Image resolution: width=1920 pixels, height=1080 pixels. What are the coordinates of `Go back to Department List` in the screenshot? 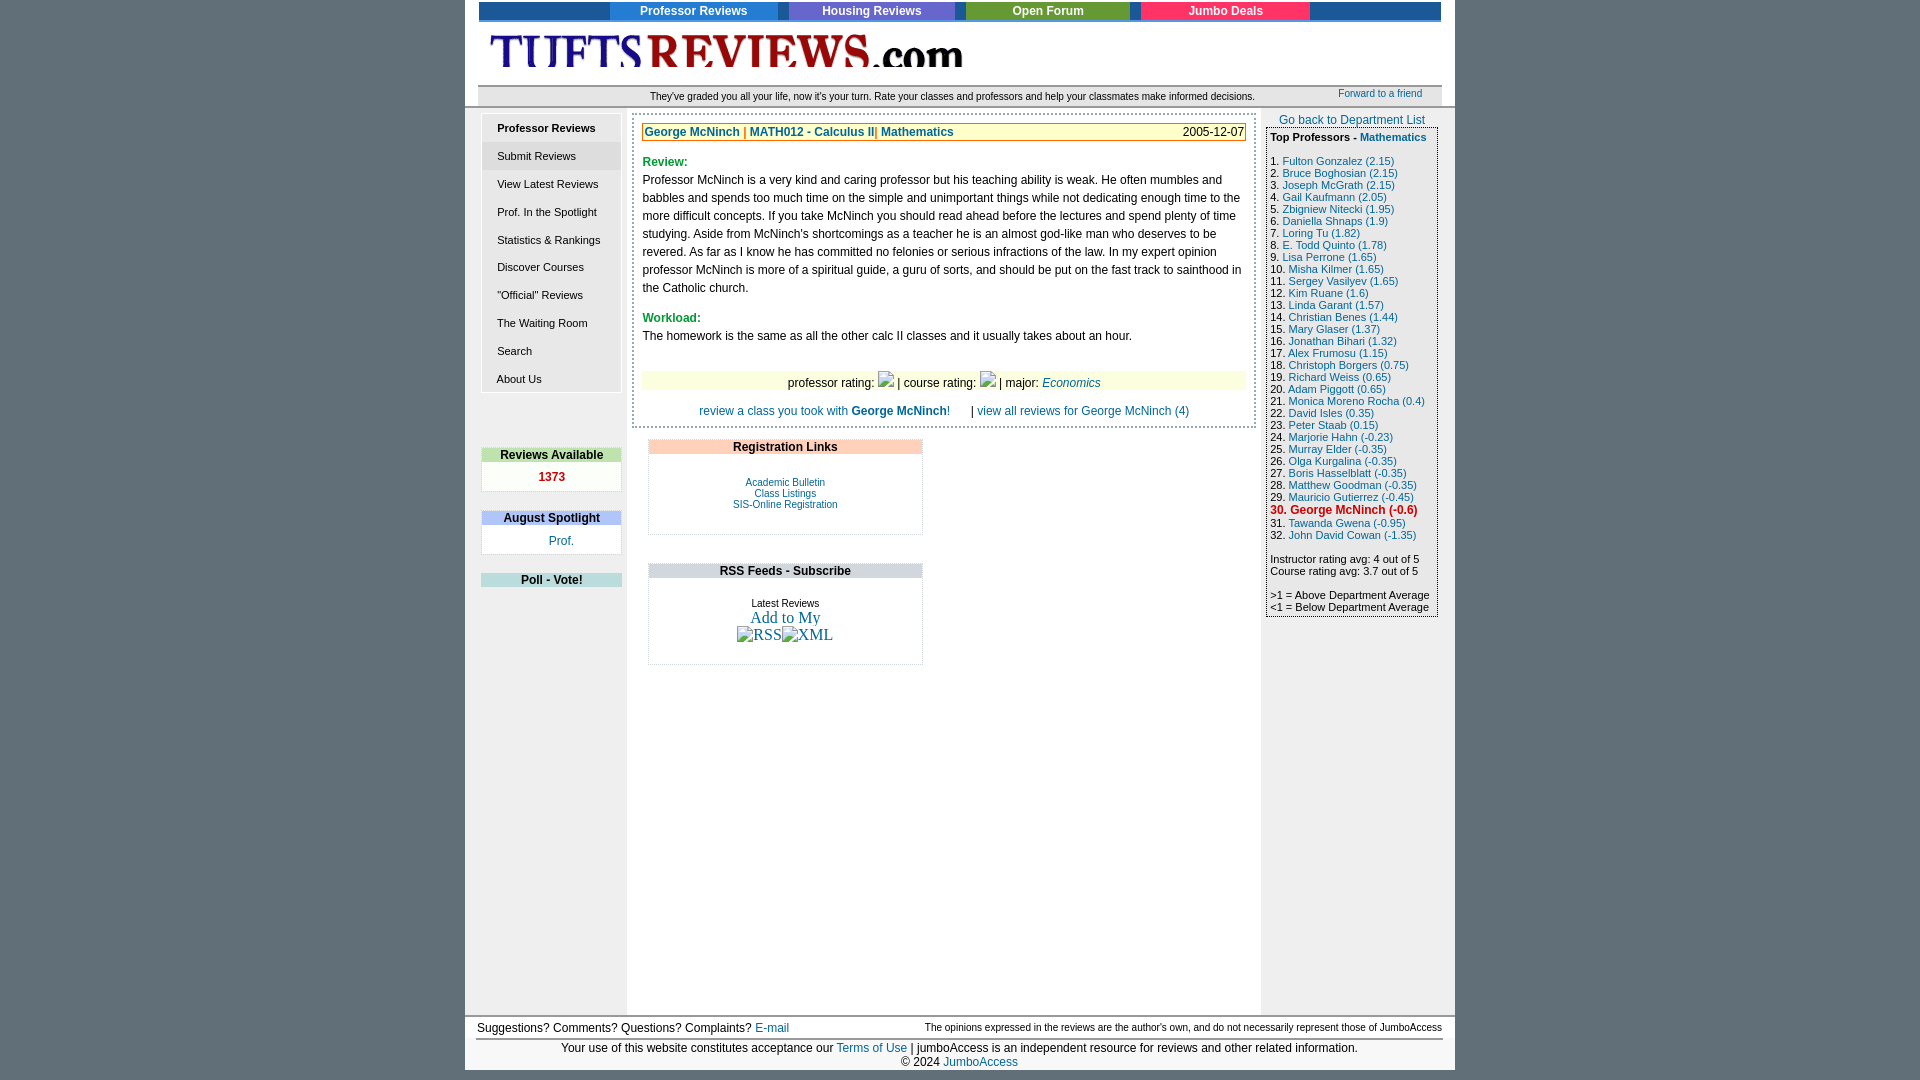 It's located at (1351, 120).